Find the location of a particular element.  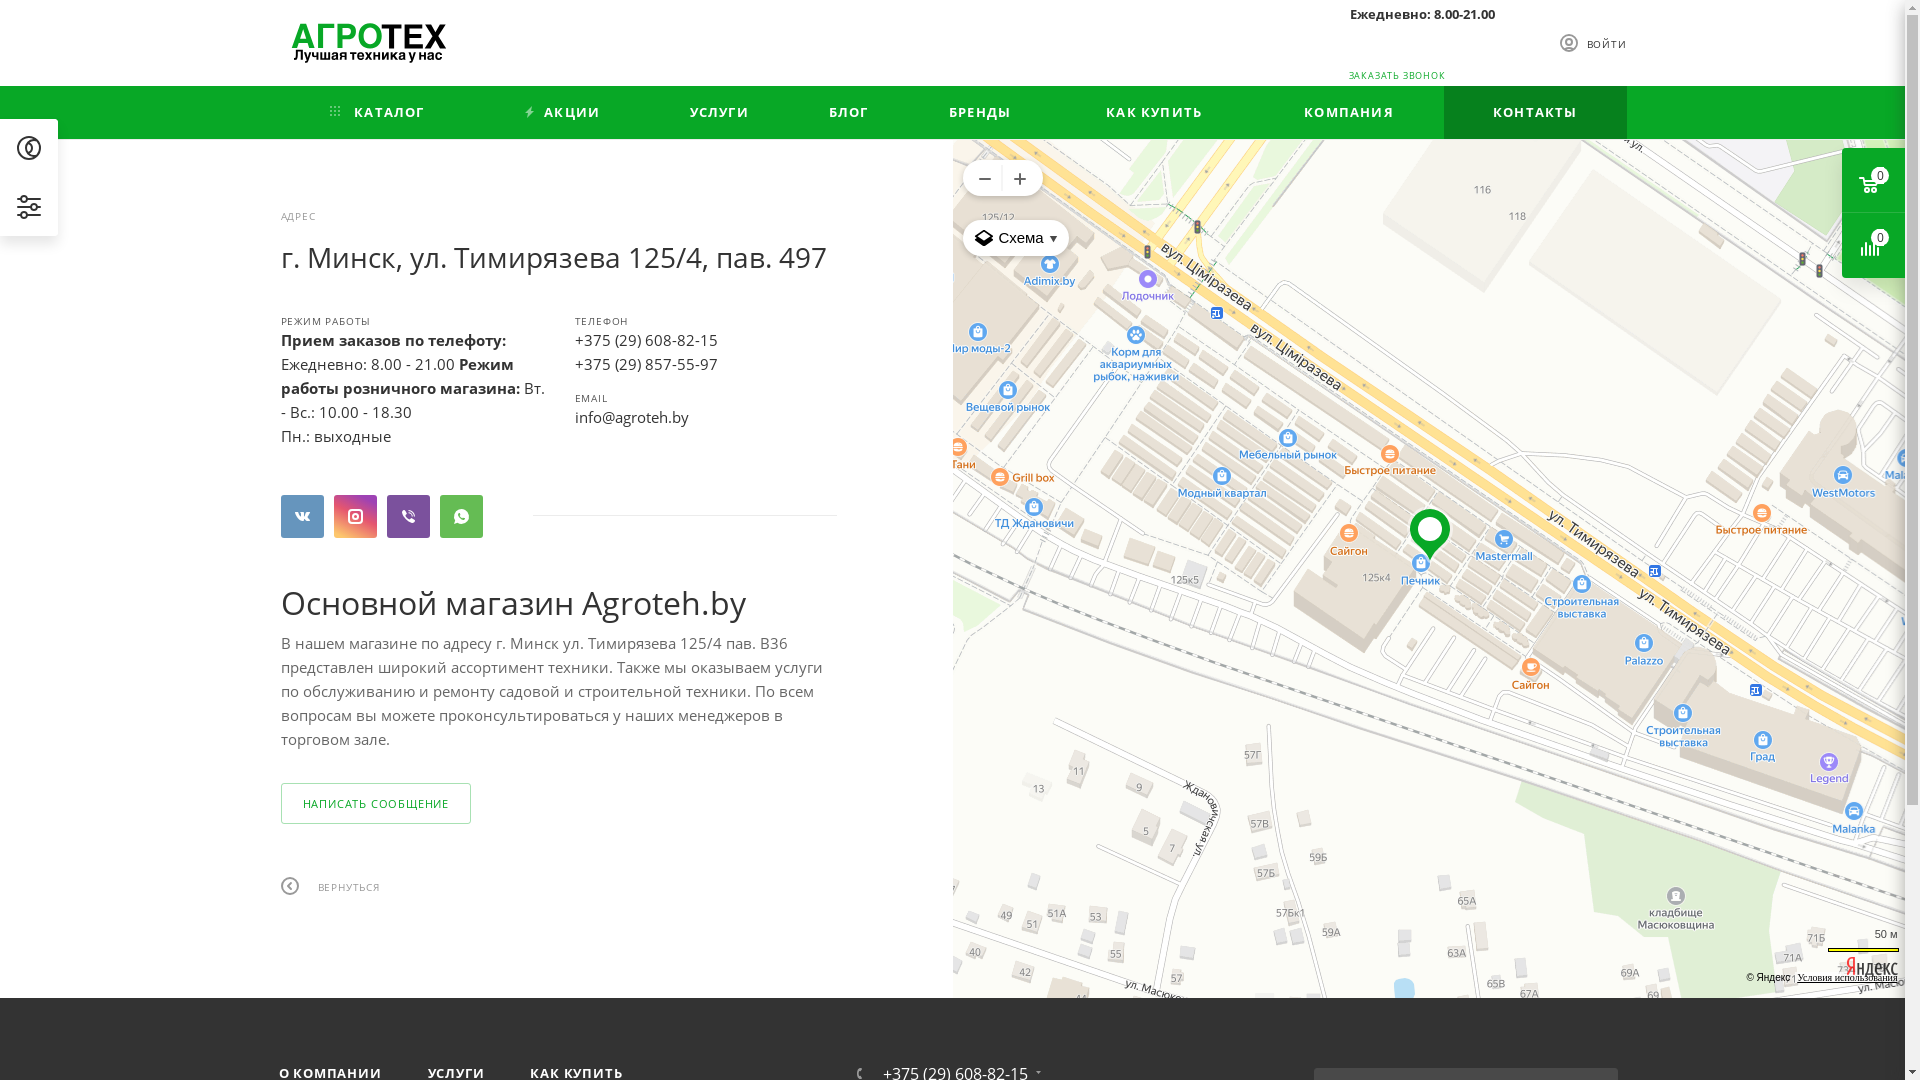

Instagram is located at coordinates (356, 516).